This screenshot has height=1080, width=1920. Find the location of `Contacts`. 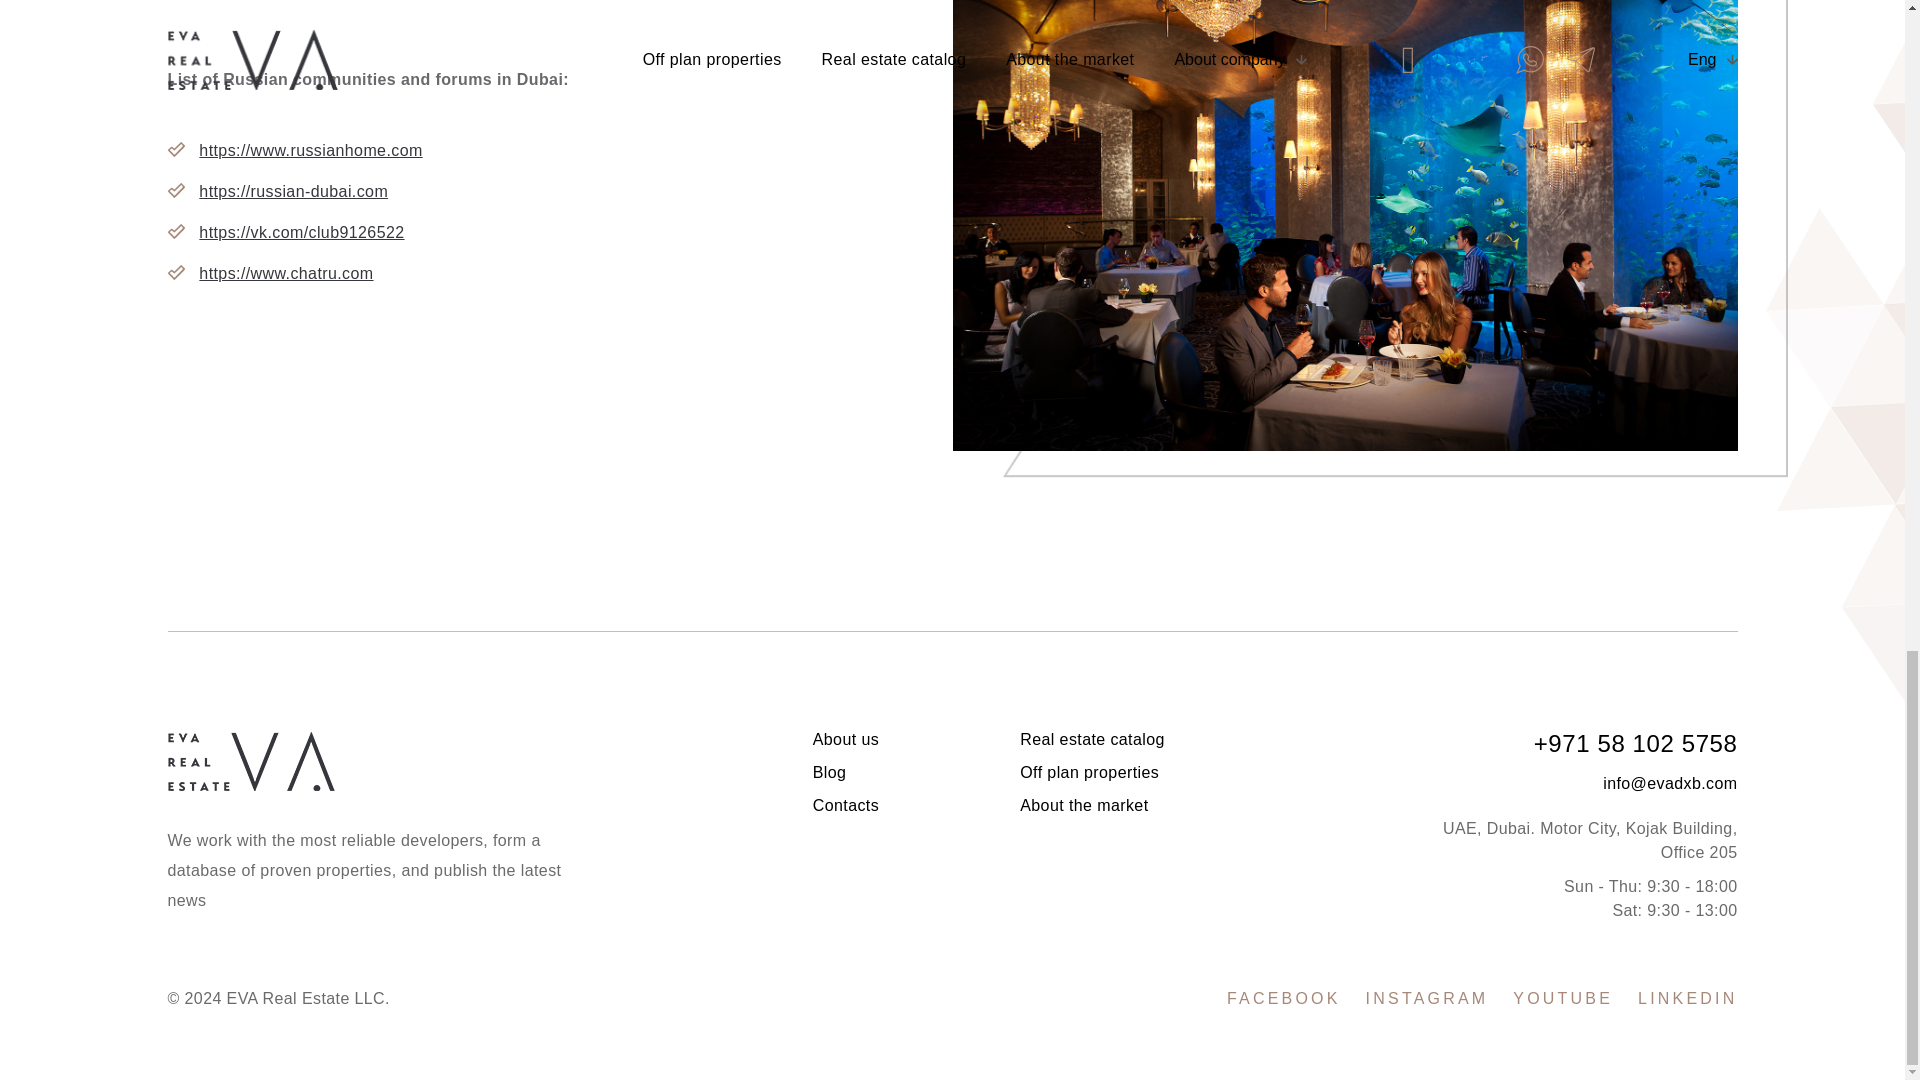

Contacts is located at coordinates (846, 806).